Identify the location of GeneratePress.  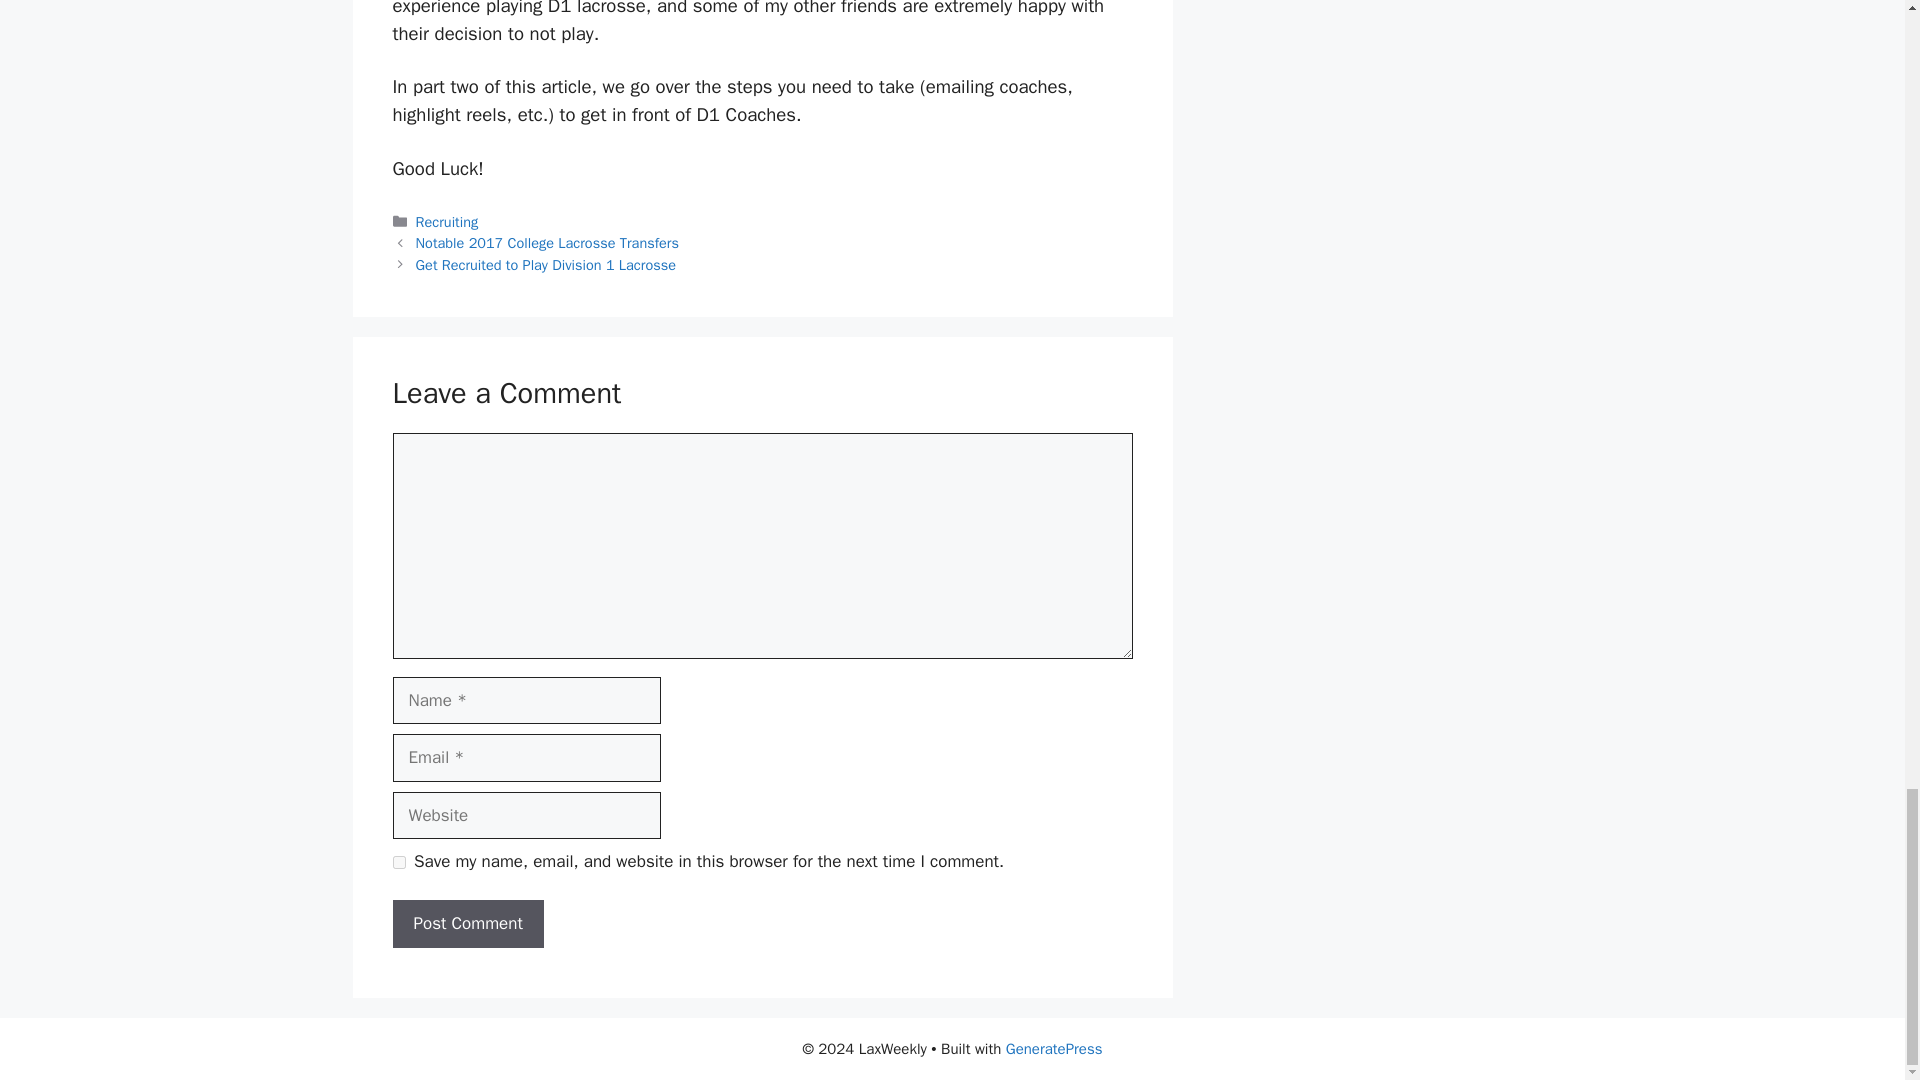
(1054, 1049).